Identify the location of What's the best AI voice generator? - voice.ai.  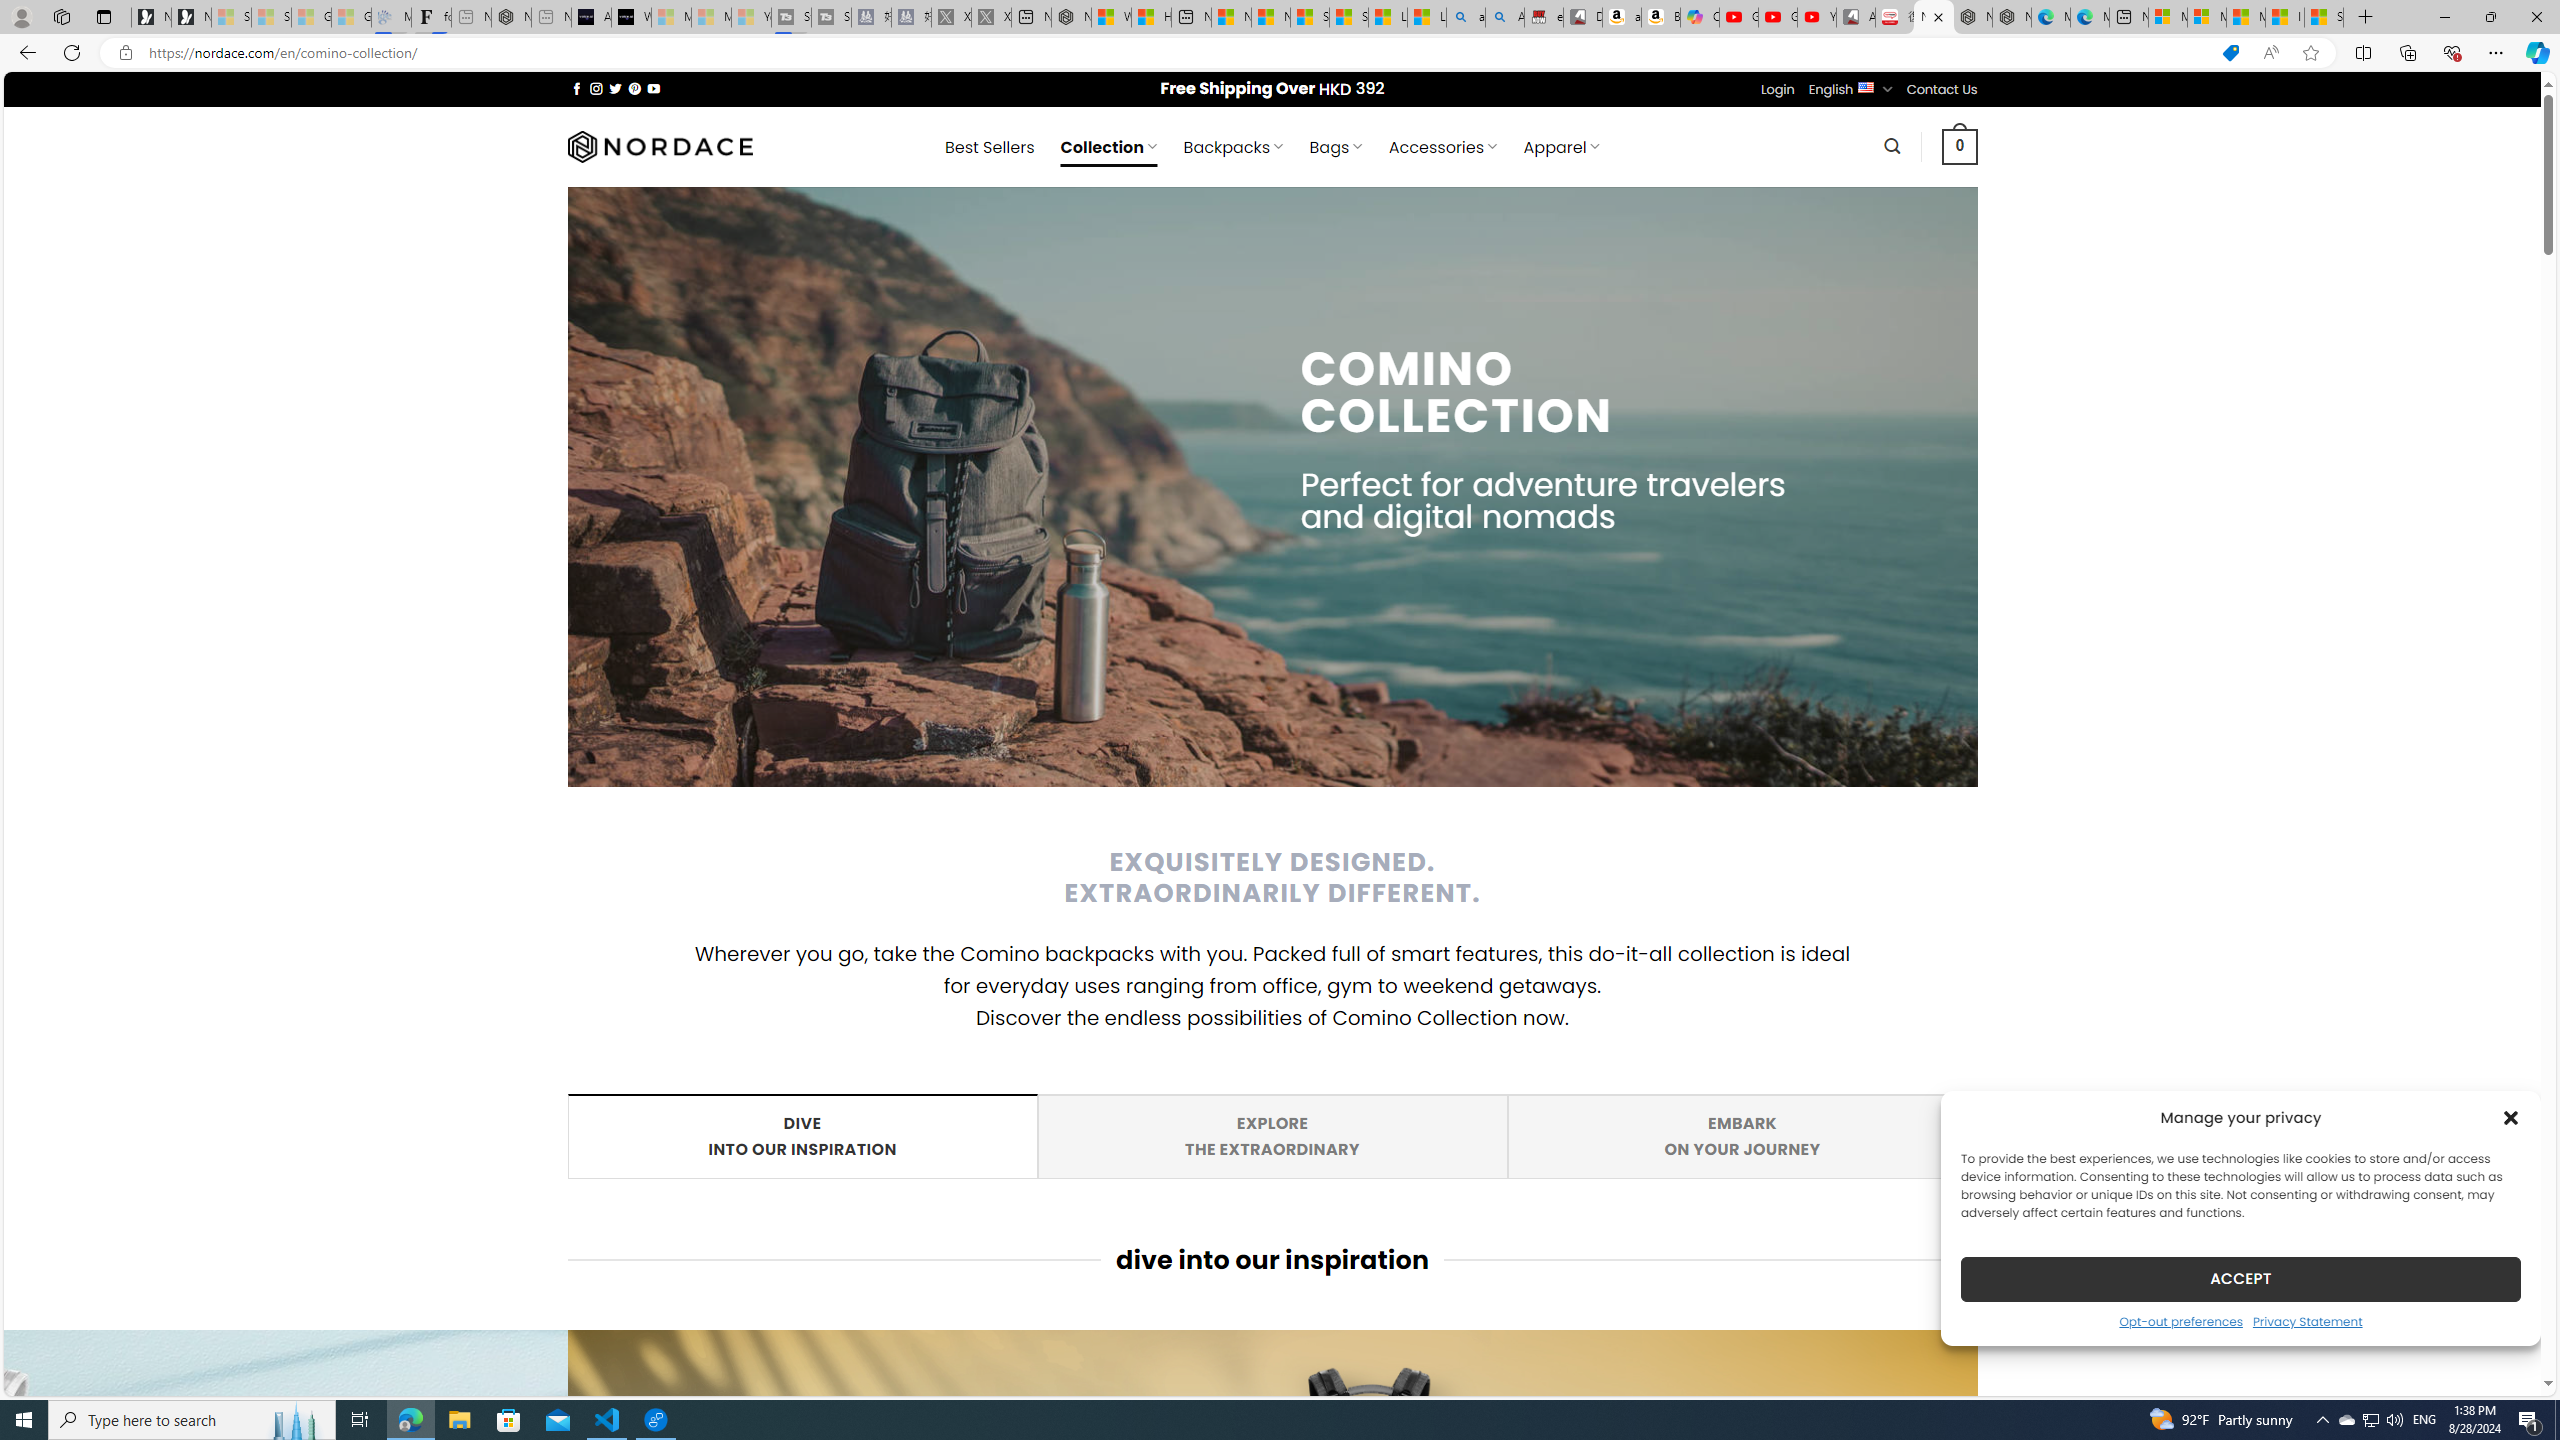
(1272, 1136).